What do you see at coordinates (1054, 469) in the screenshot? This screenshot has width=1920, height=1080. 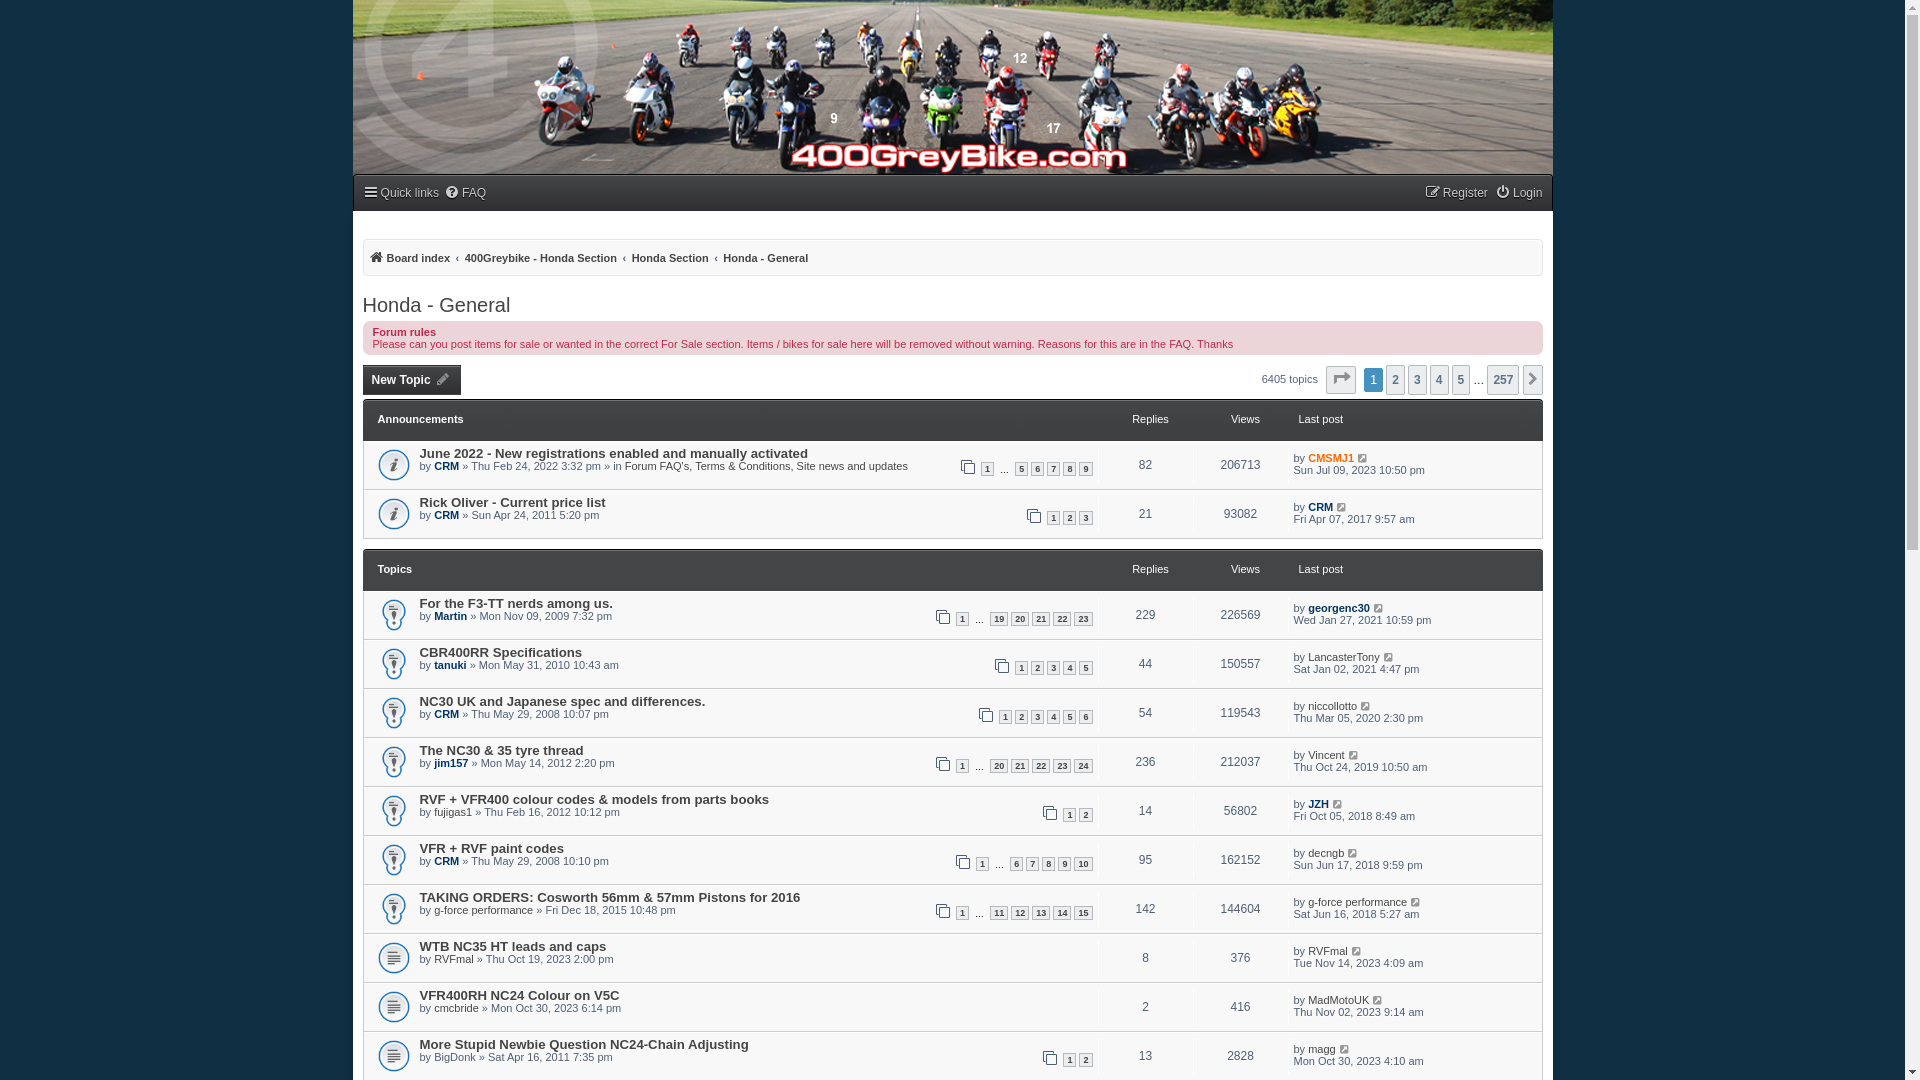 I see `7` at bounding box center [1054, 469].